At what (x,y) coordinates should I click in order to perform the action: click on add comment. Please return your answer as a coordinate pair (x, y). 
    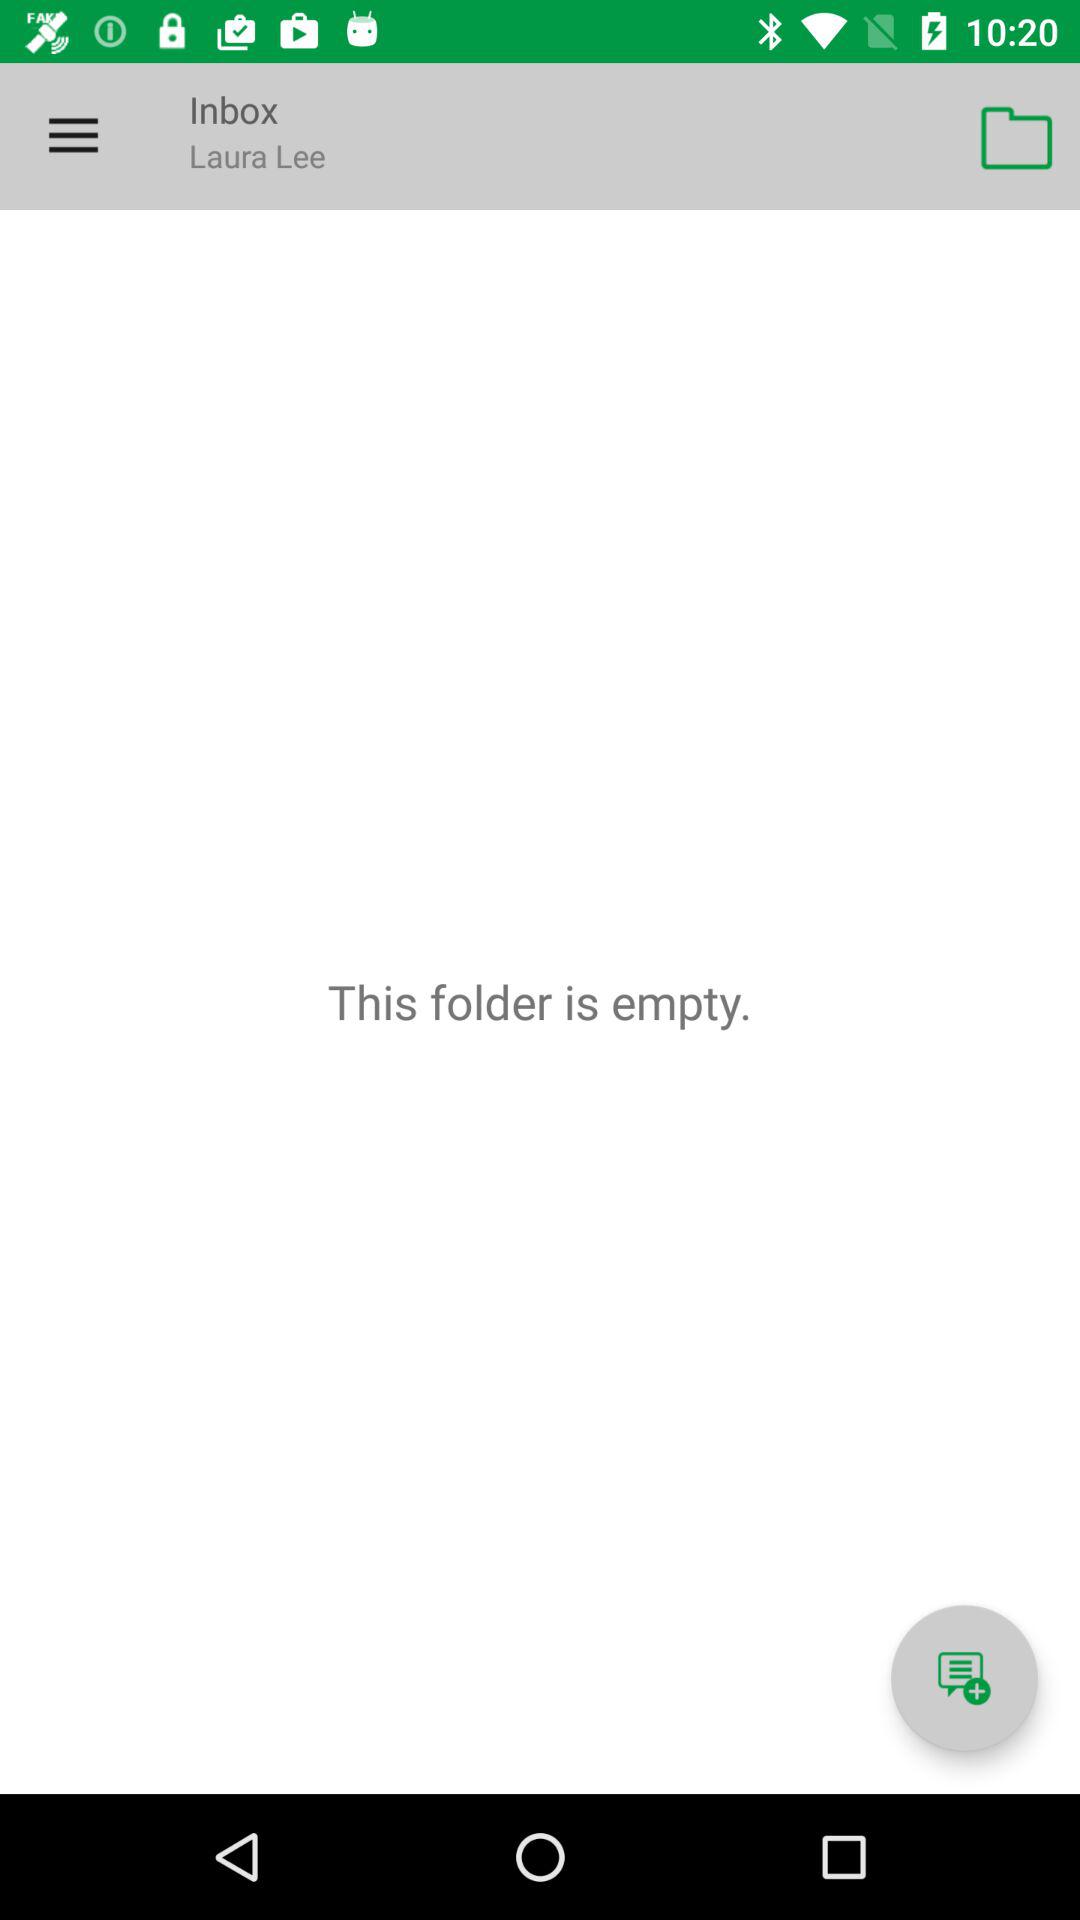
    Looking at the image, I should click on (964, 1678).